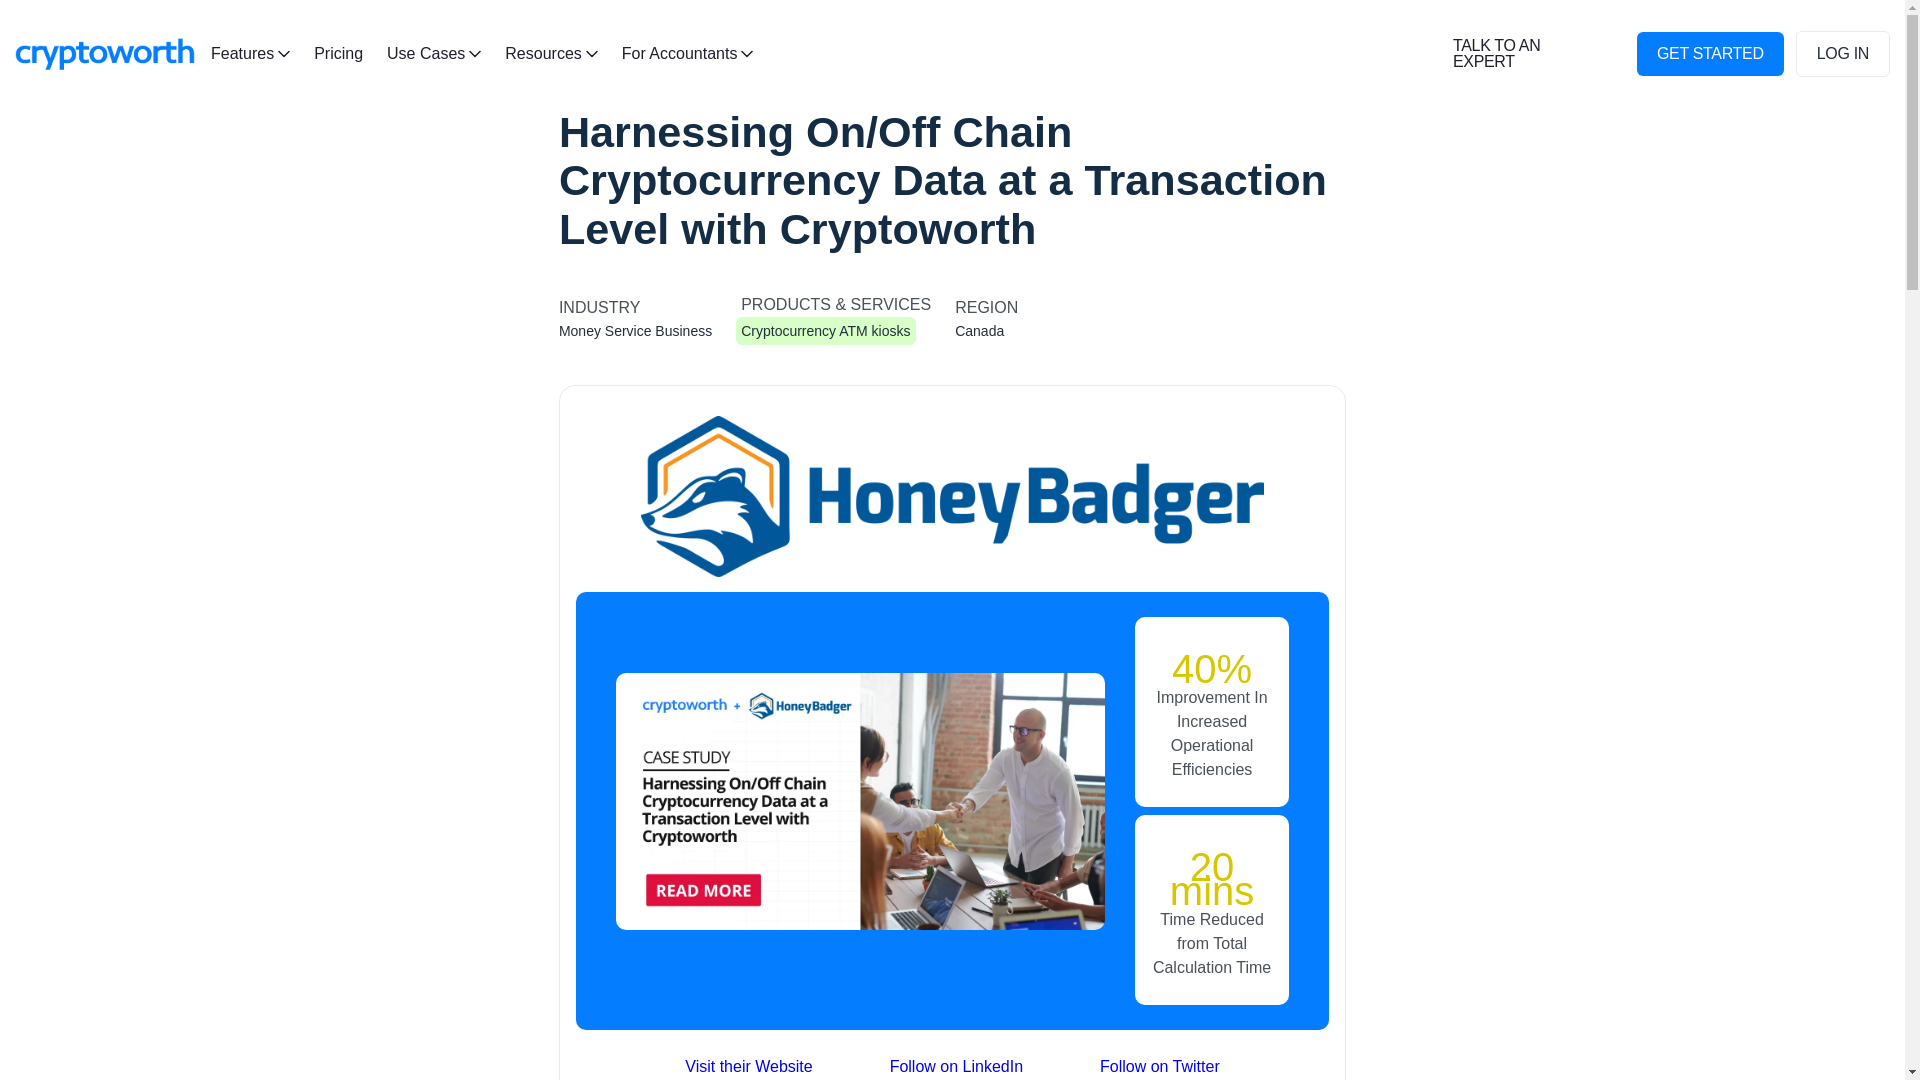  I want to click on Pricing, so click(338, 54).